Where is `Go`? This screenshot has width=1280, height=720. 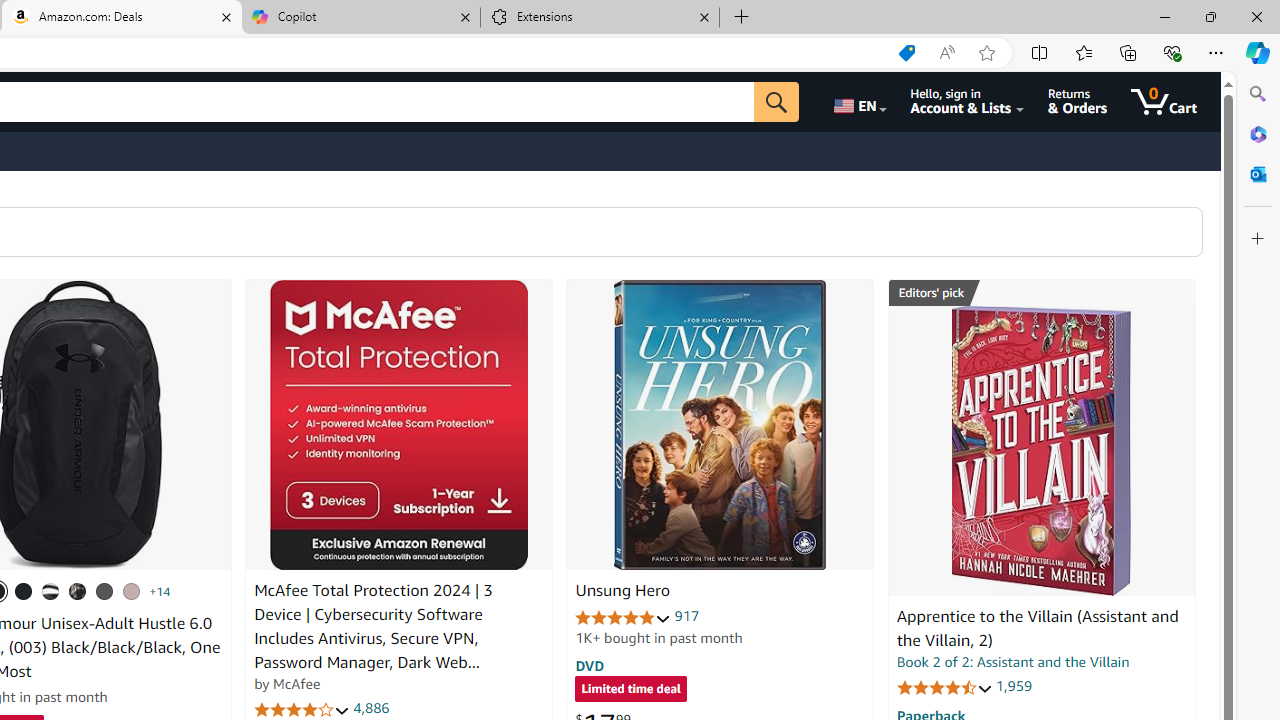 Go is located at coordinates (776, 102).